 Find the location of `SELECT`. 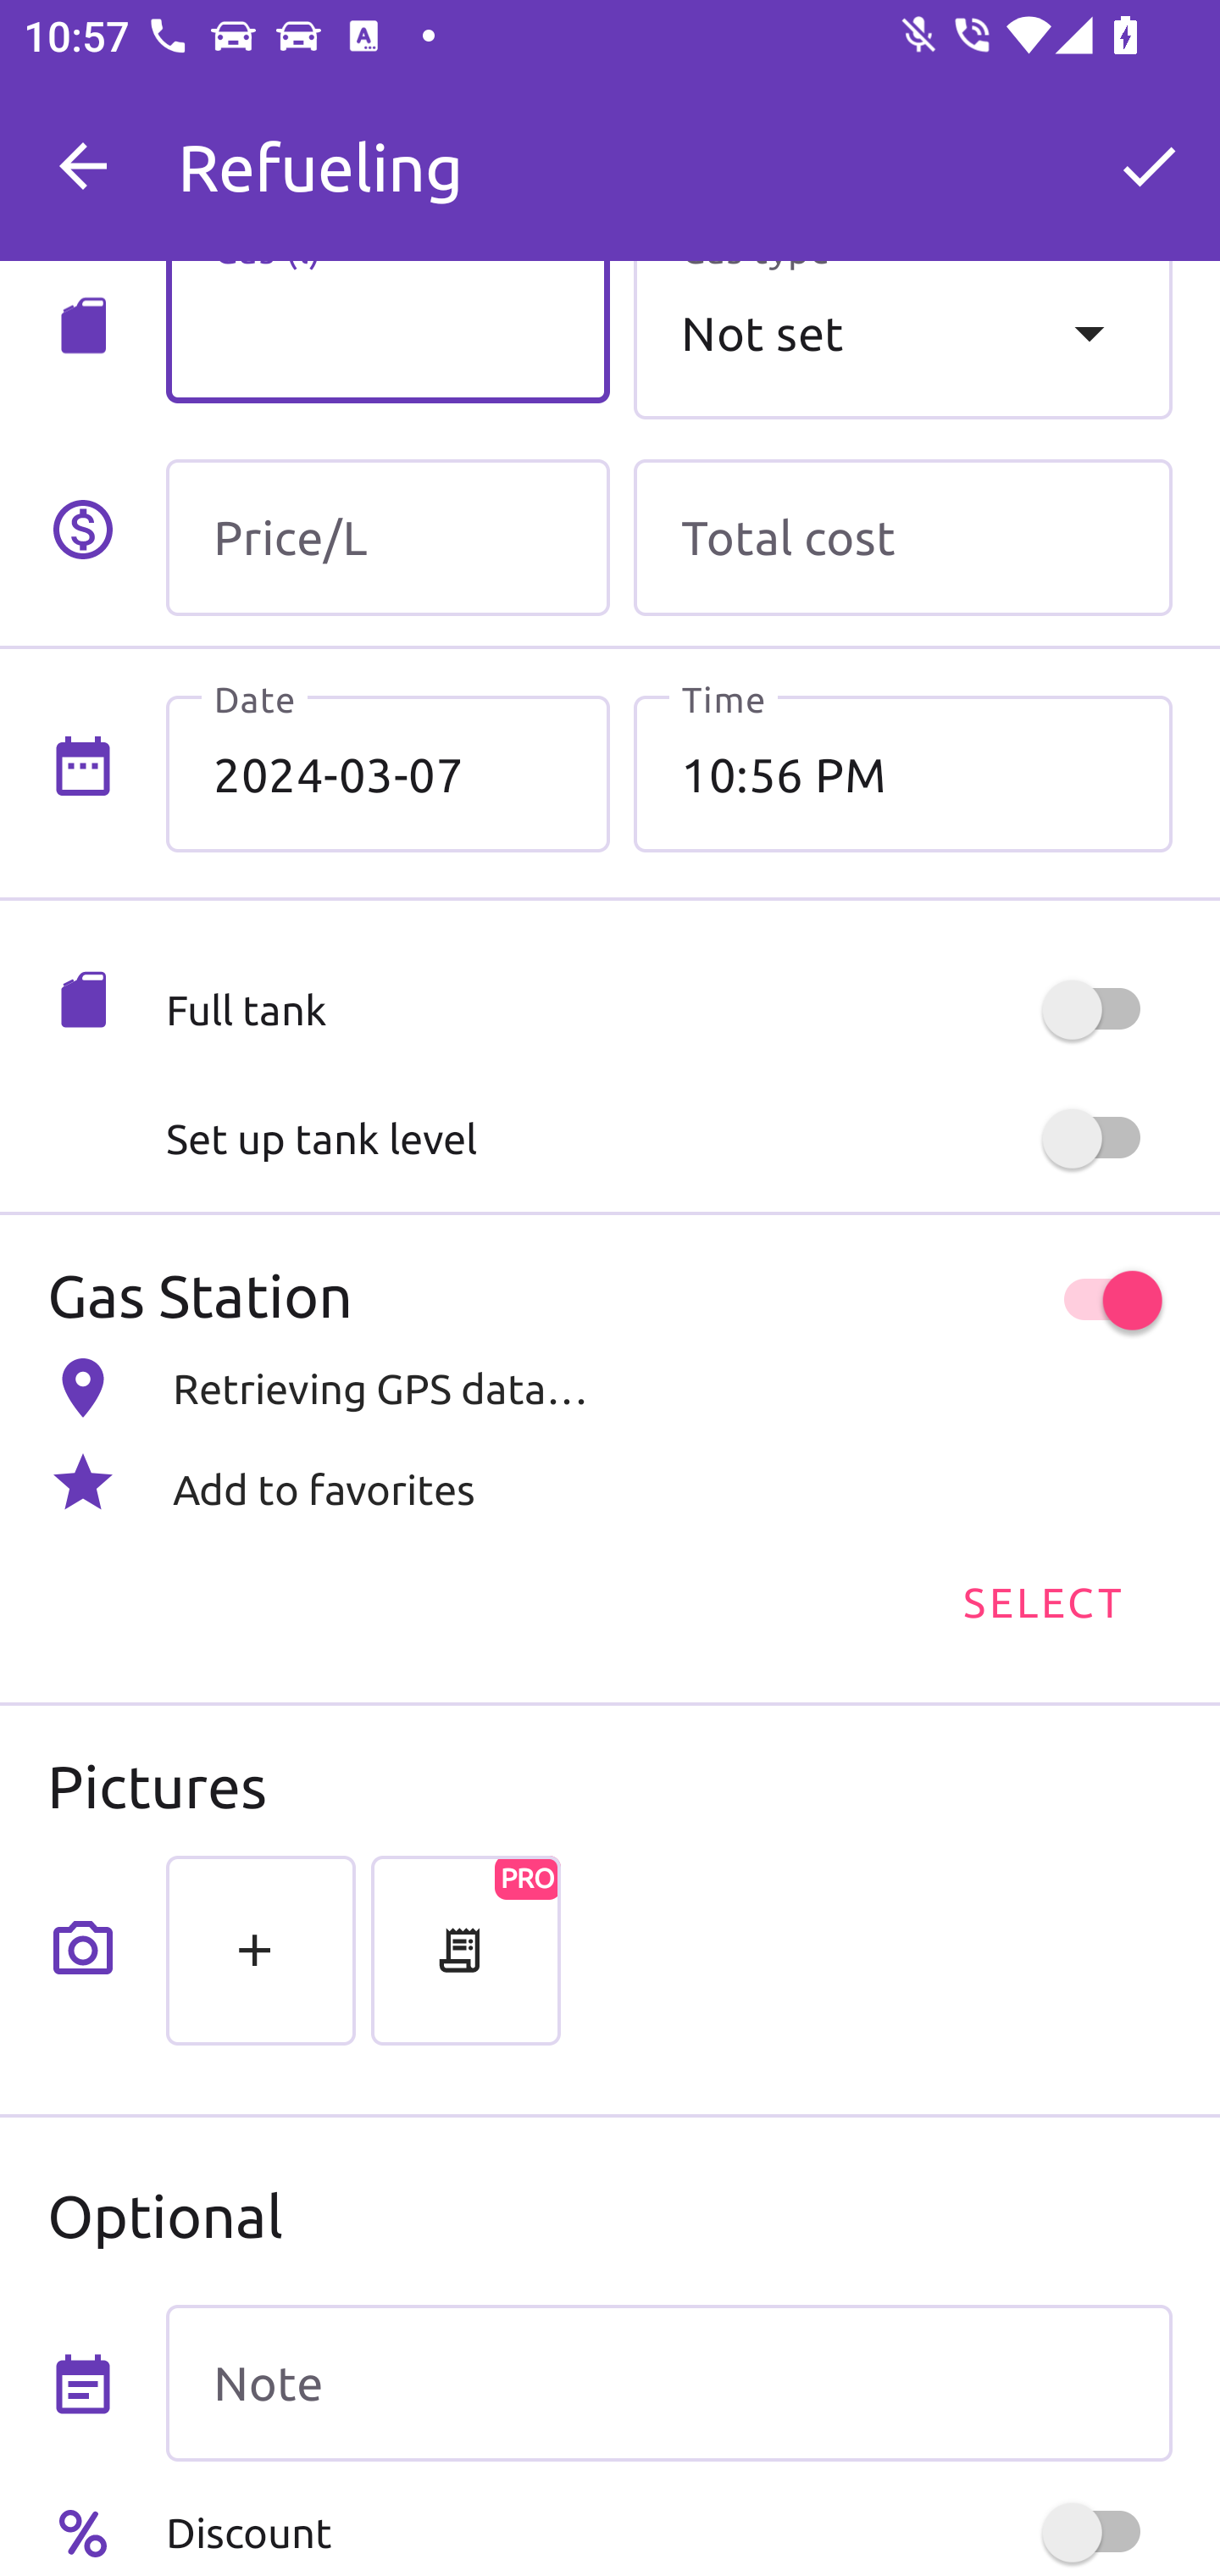

SELECT is located at coordinates (1041, 1600).